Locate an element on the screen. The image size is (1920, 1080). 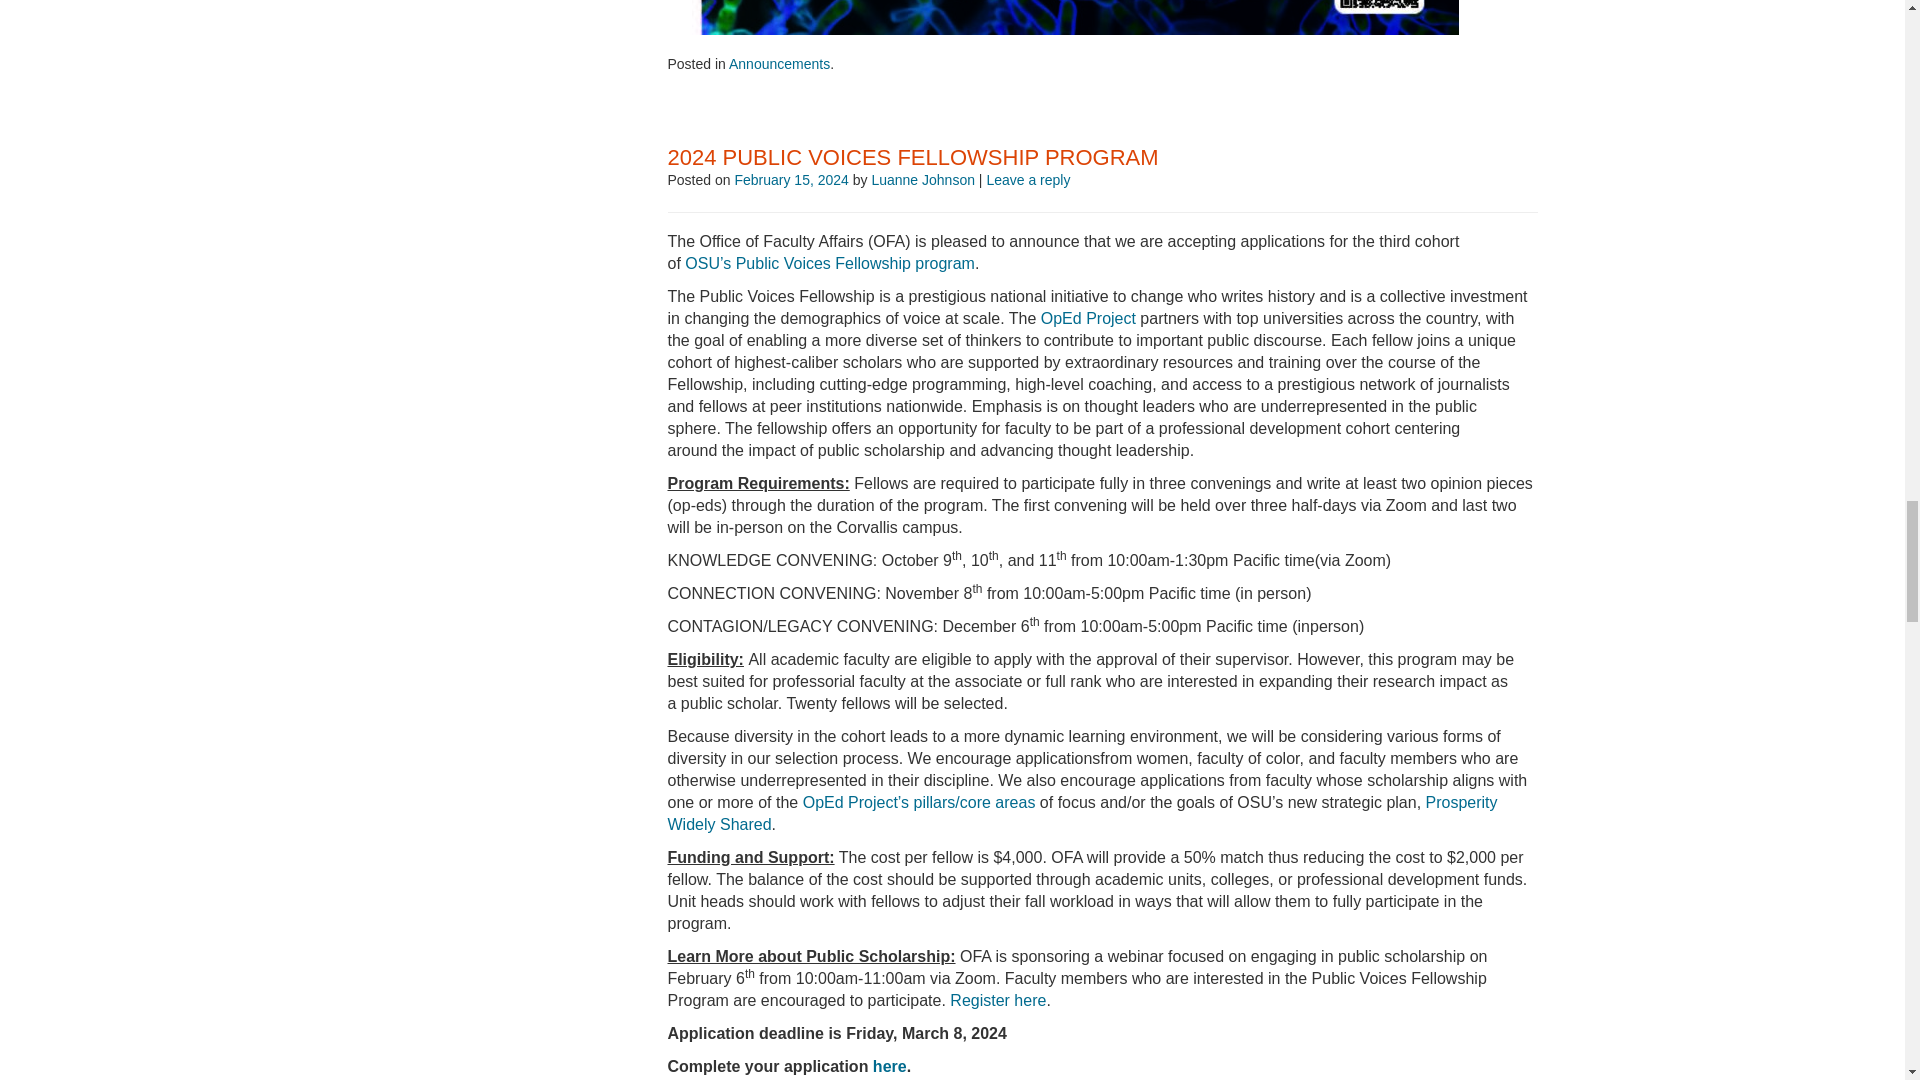
Register here is located at coordinates (998, 1000).